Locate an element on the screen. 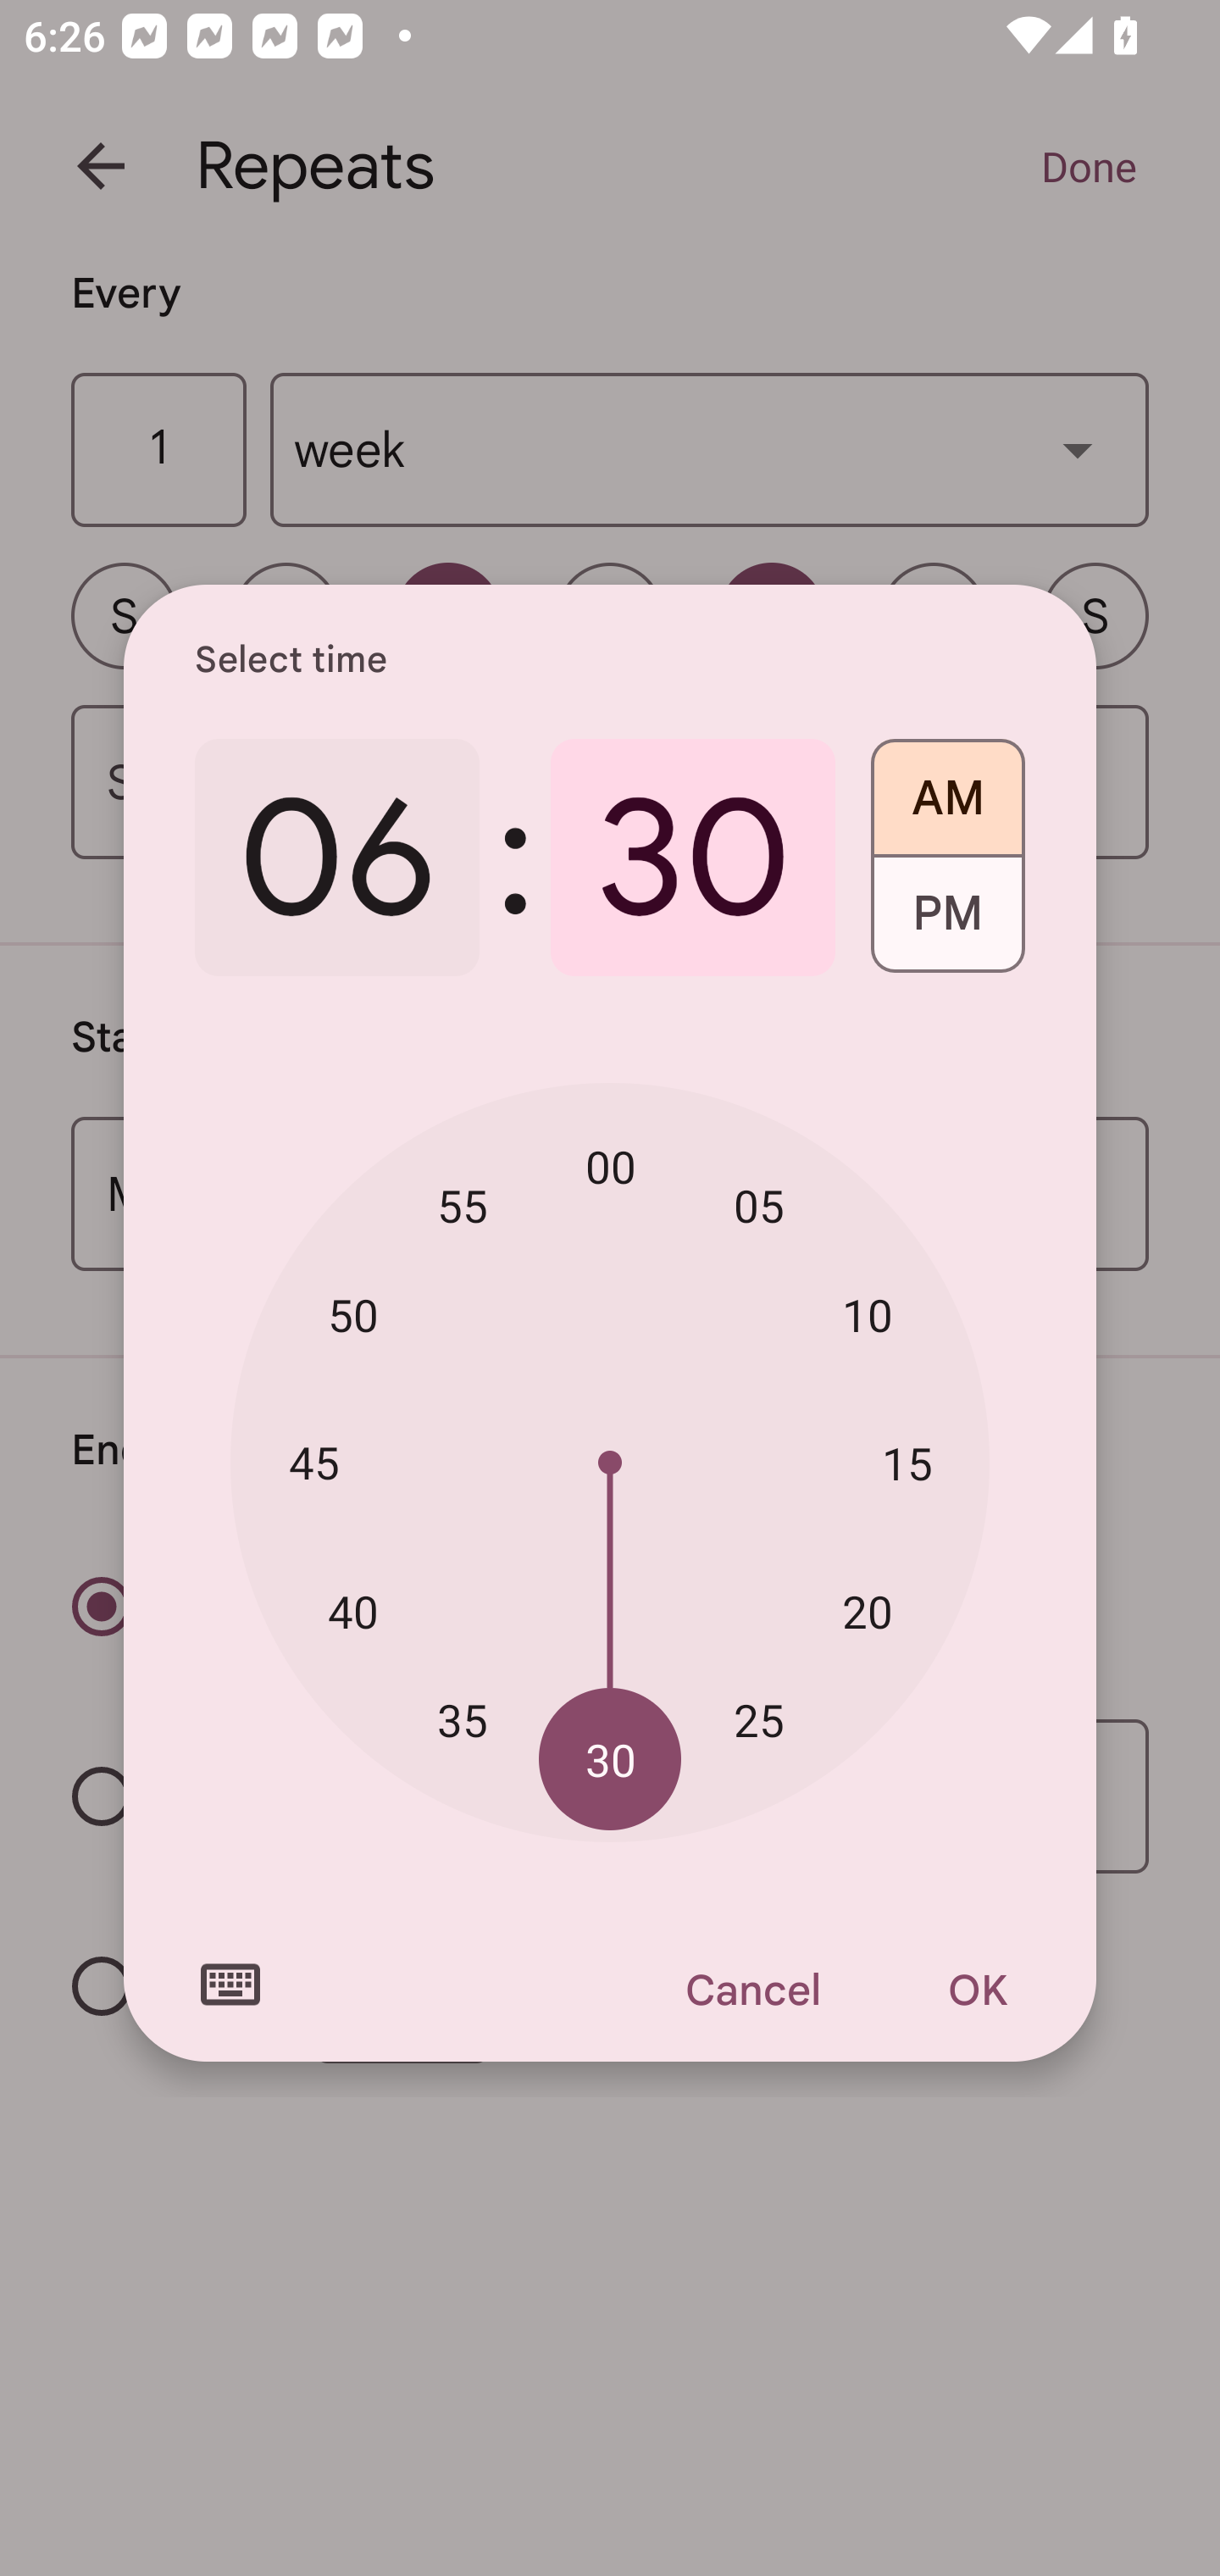 The image size is (1220, 2576). 30 30 minutes is located at coordinates (693, 858).